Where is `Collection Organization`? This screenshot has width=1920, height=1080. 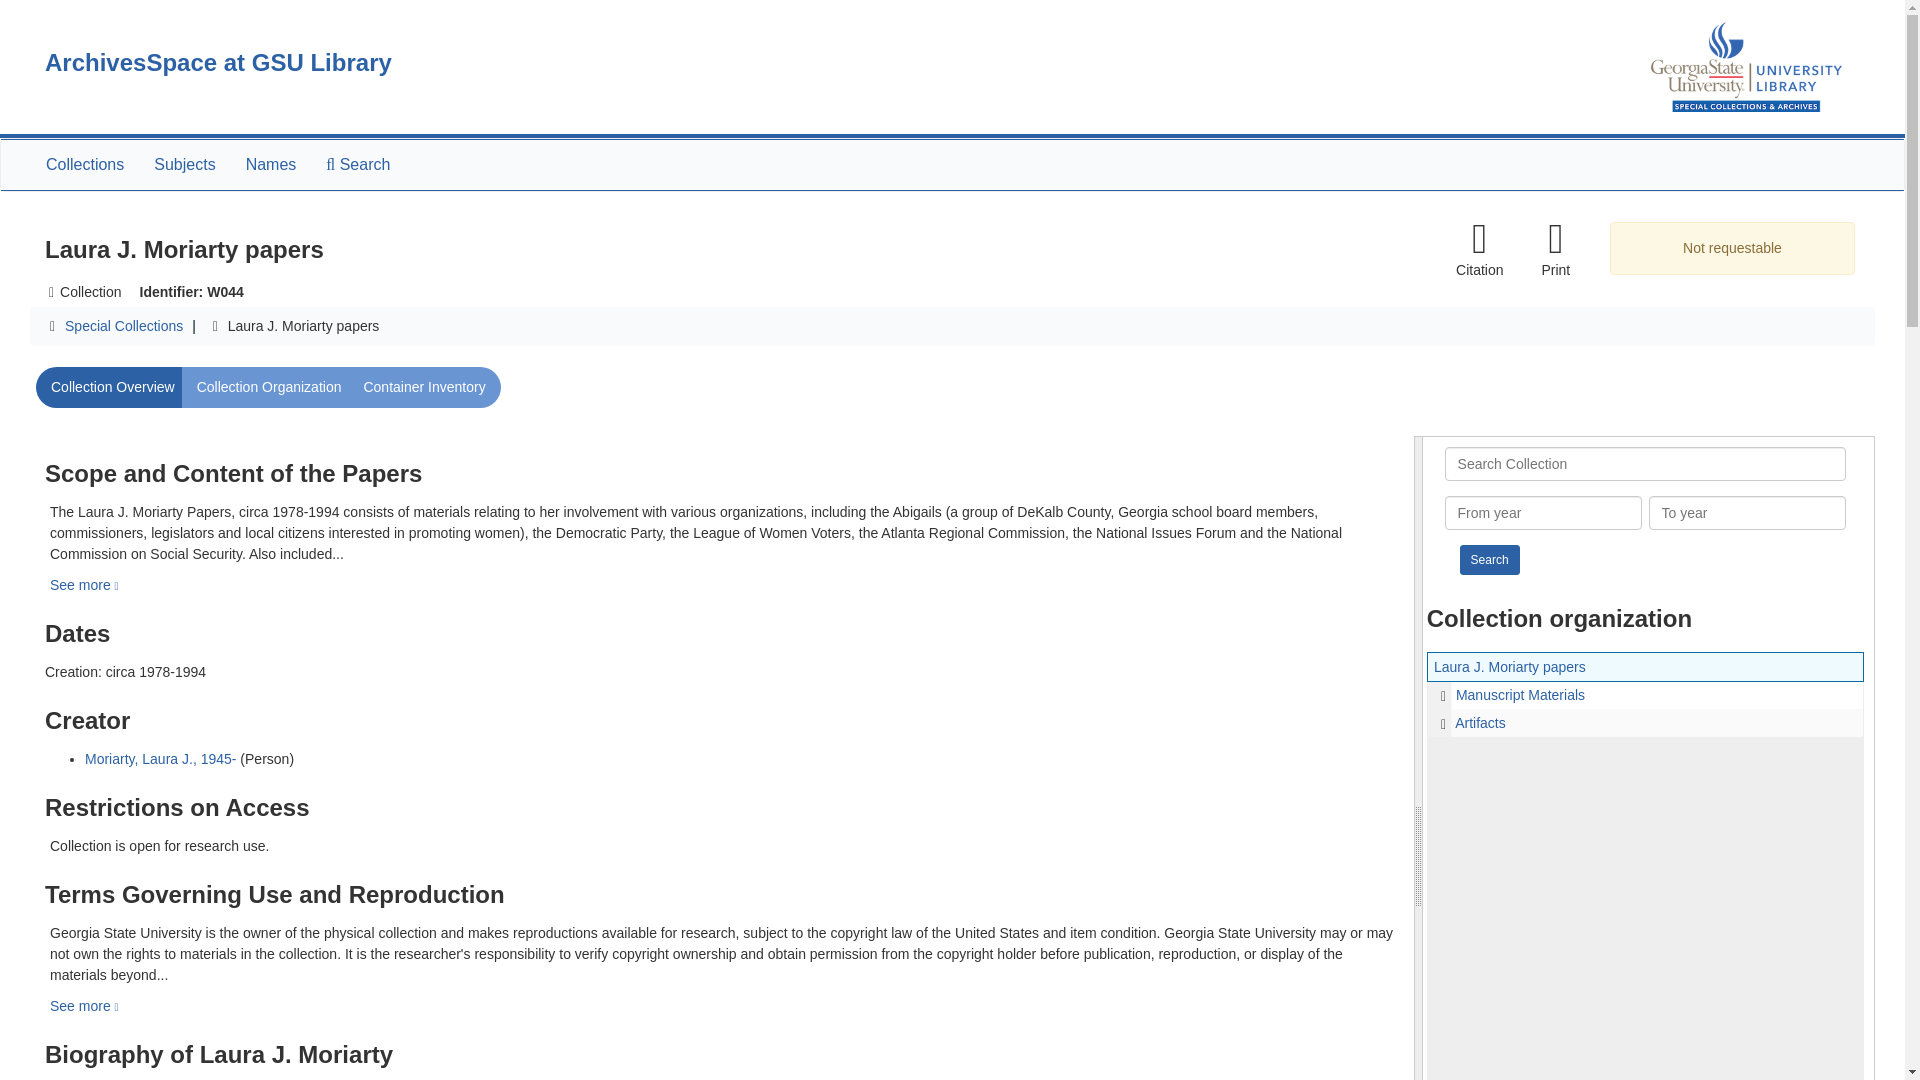 Collection Organization is located at coordinates (270, 388).